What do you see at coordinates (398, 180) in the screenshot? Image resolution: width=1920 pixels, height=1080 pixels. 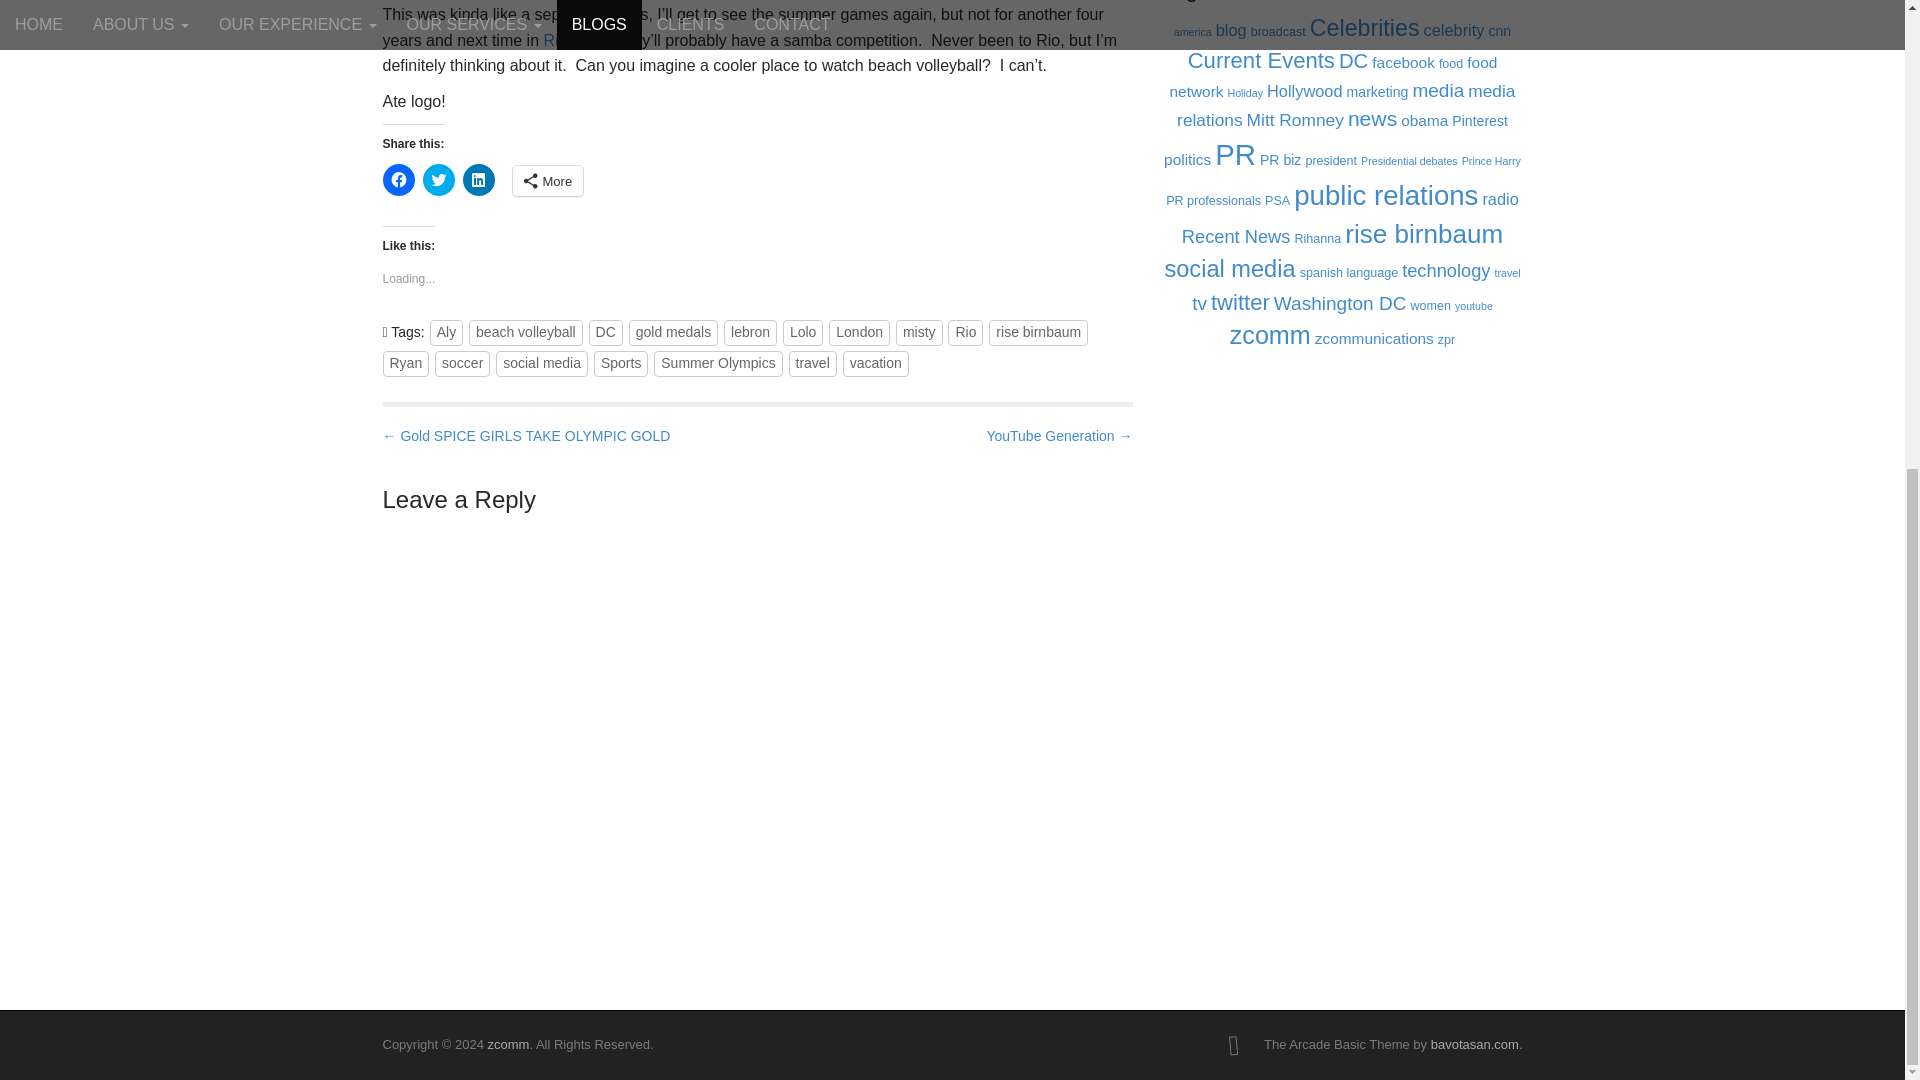 I see `Click to share on Facebook` at bounding box center [398, 180].